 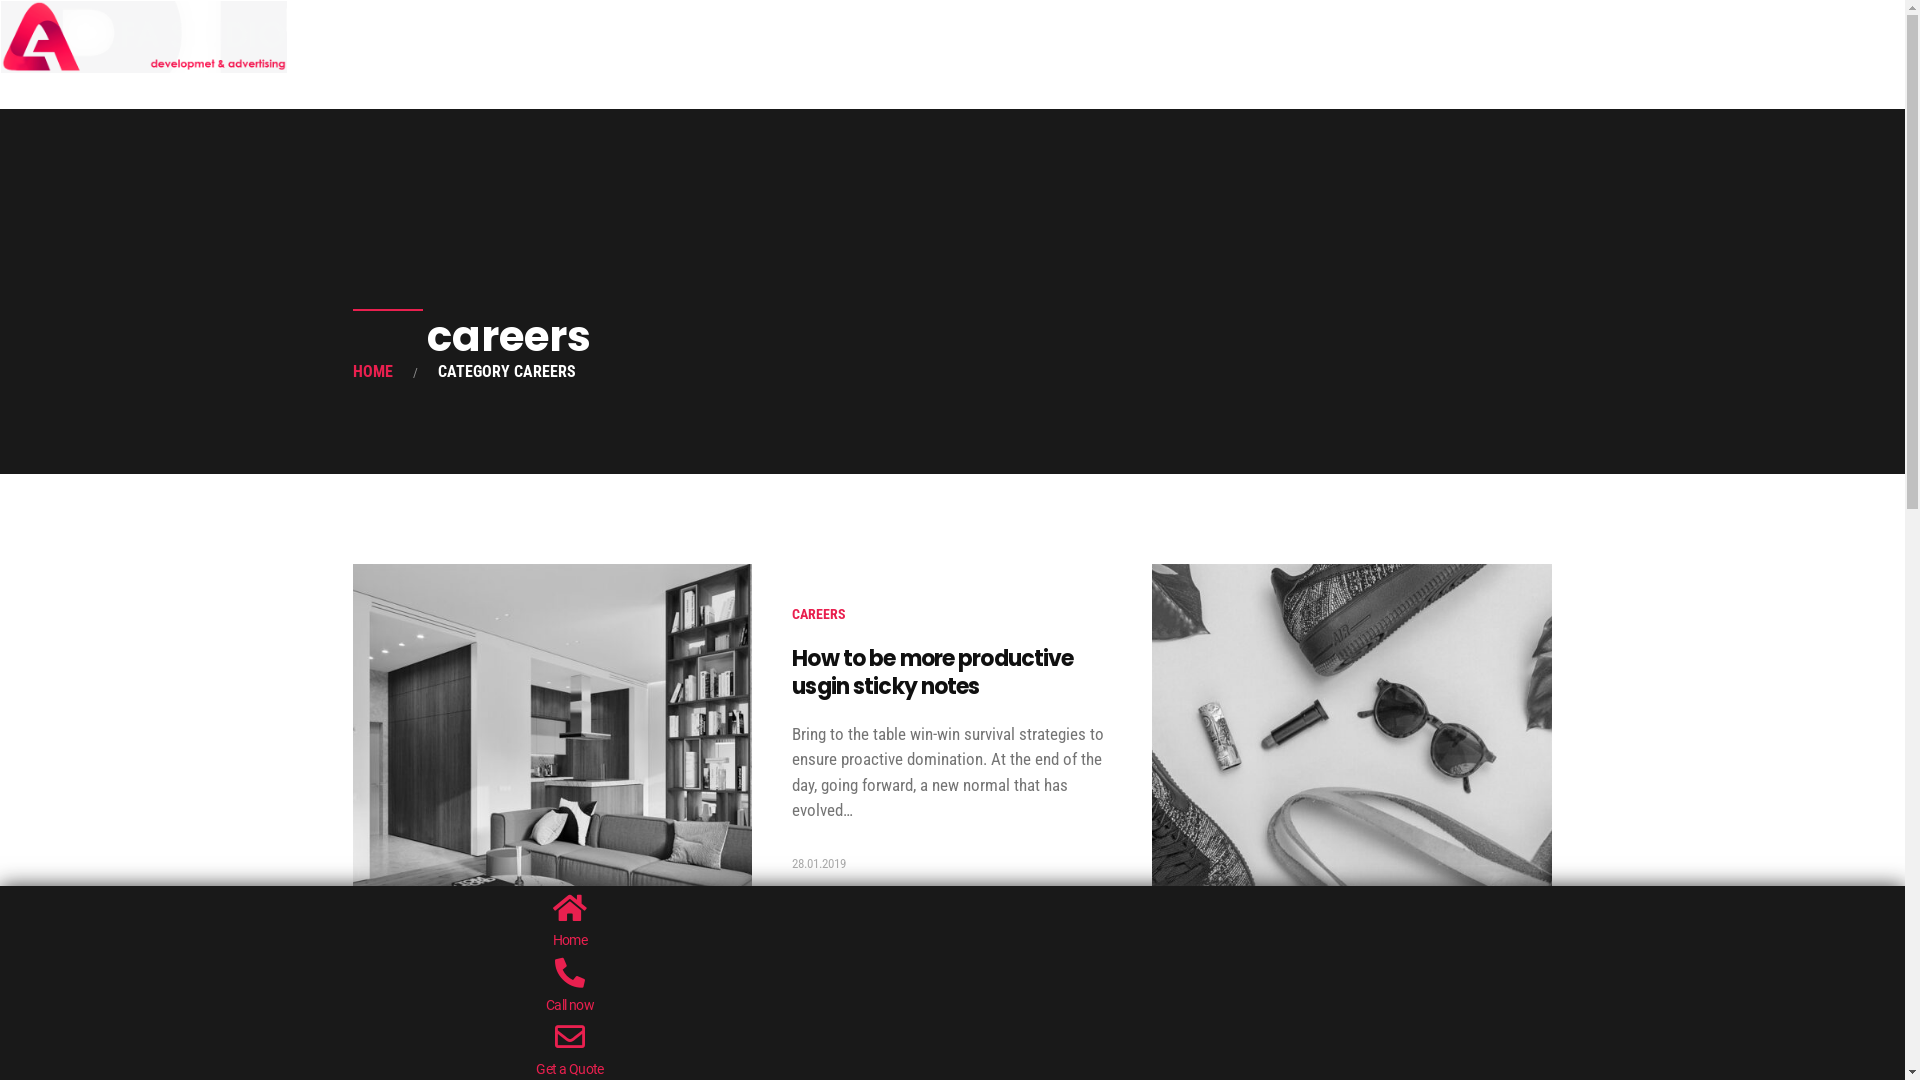 I want to click on CAREERS, so click(x=1219, y=1034).